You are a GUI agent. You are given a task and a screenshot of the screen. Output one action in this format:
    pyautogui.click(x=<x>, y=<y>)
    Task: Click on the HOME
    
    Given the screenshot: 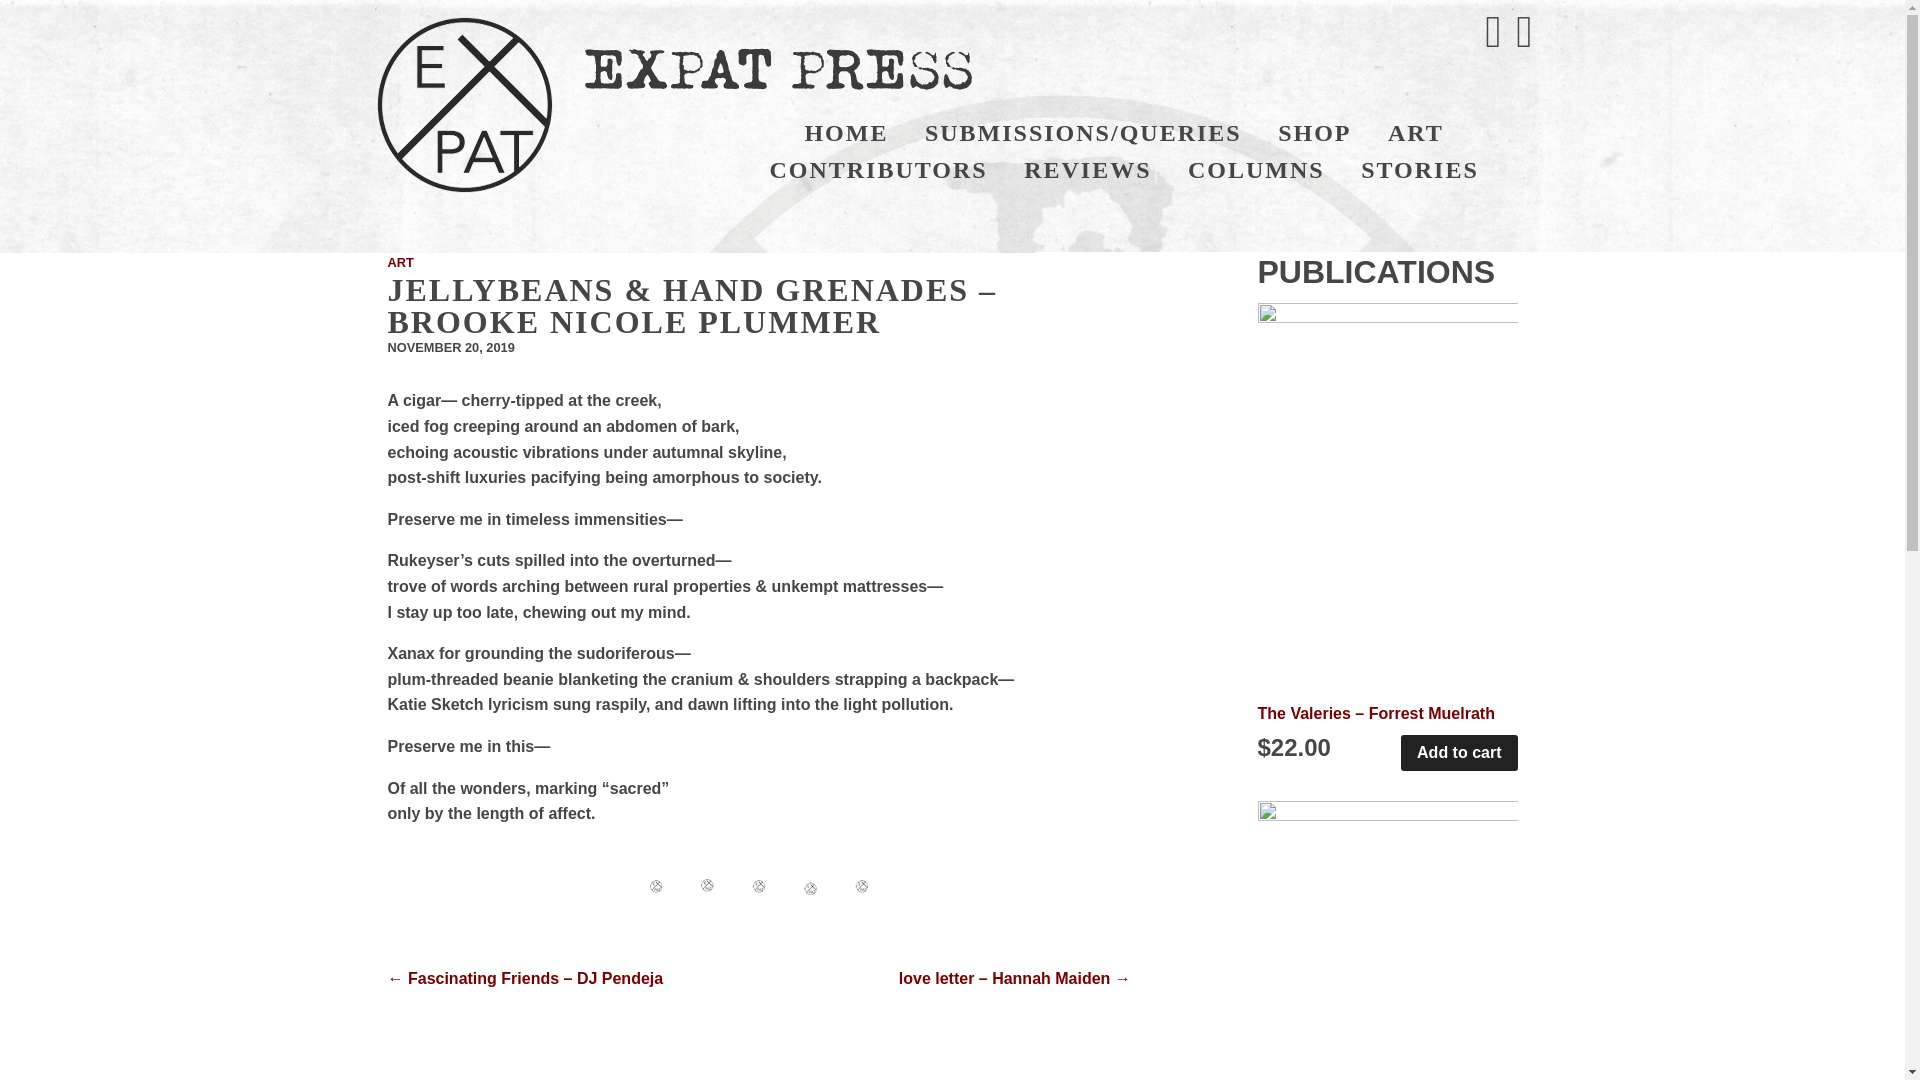 What is the action you would take?
    pyautogui.click(x=846, y=133)
    